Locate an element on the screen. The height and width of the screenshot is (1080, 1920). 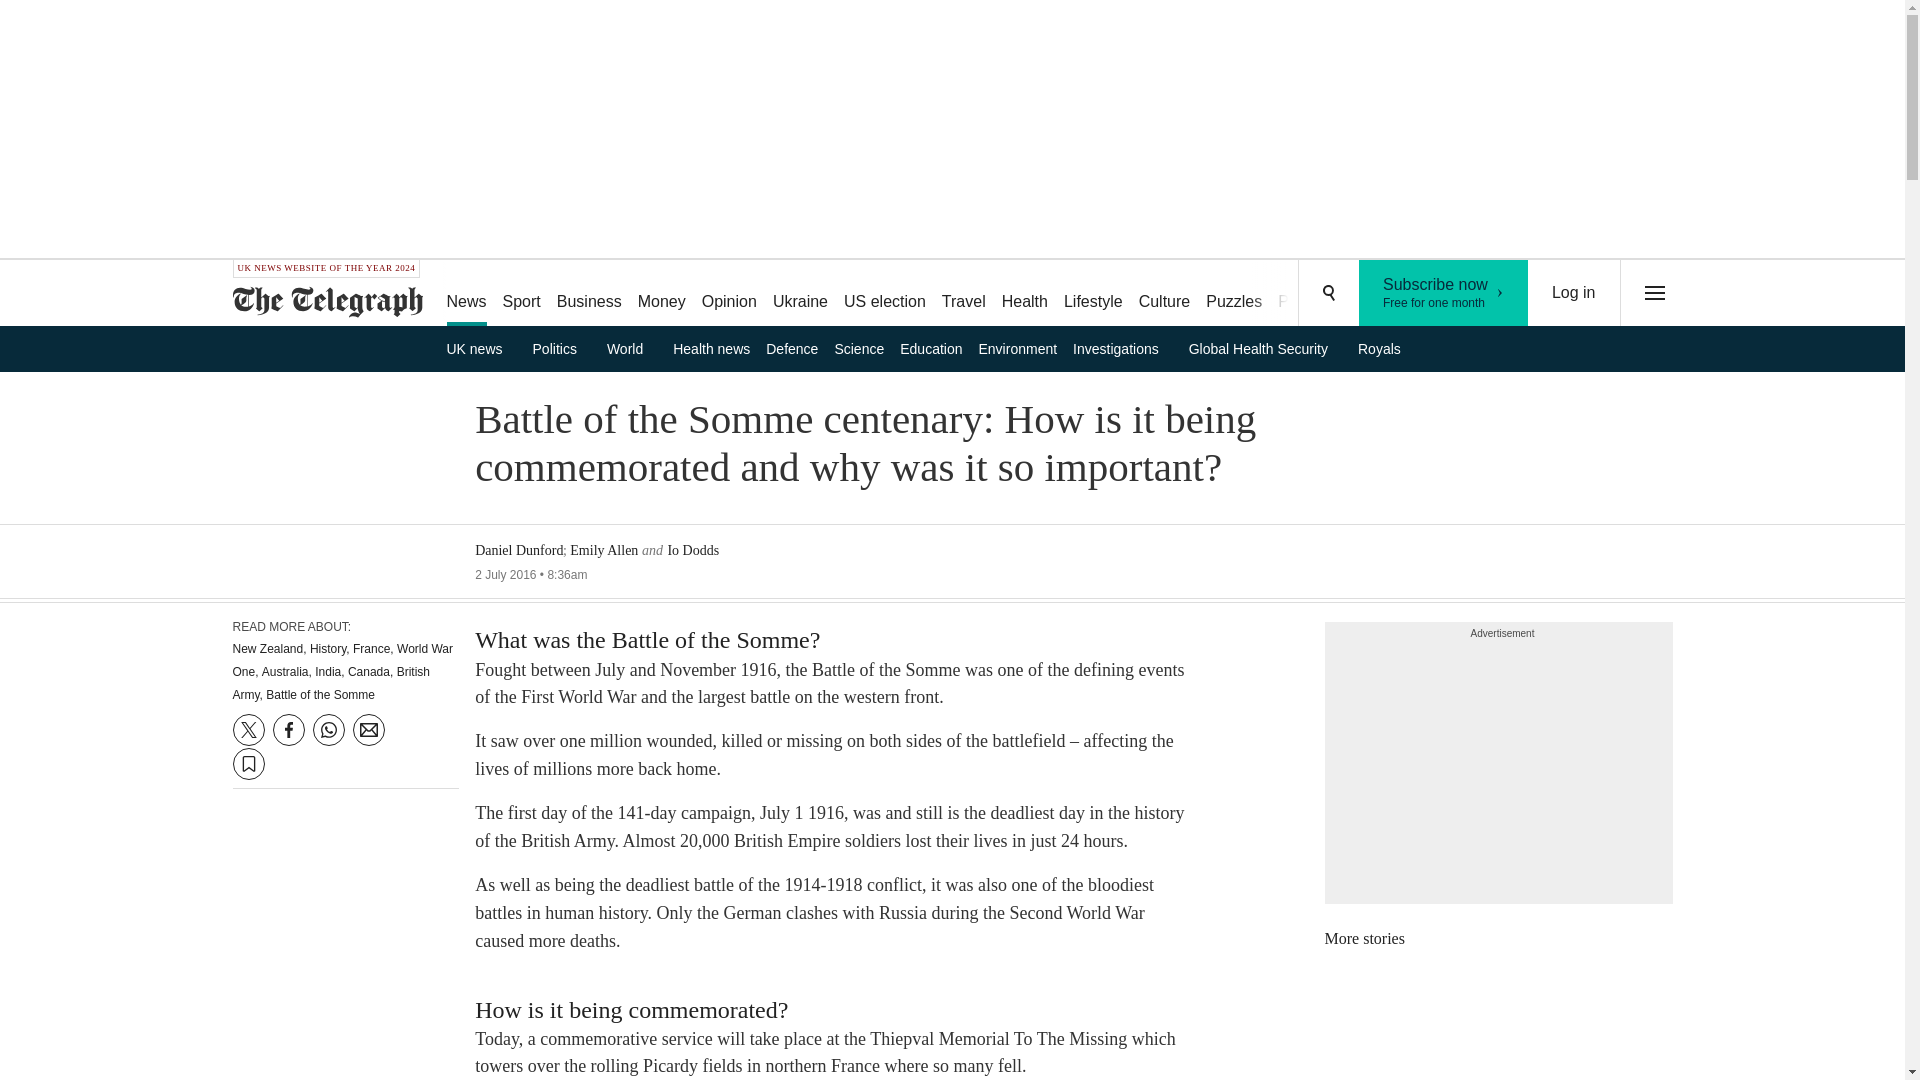
Politics is located at coordinates (1025, 294).